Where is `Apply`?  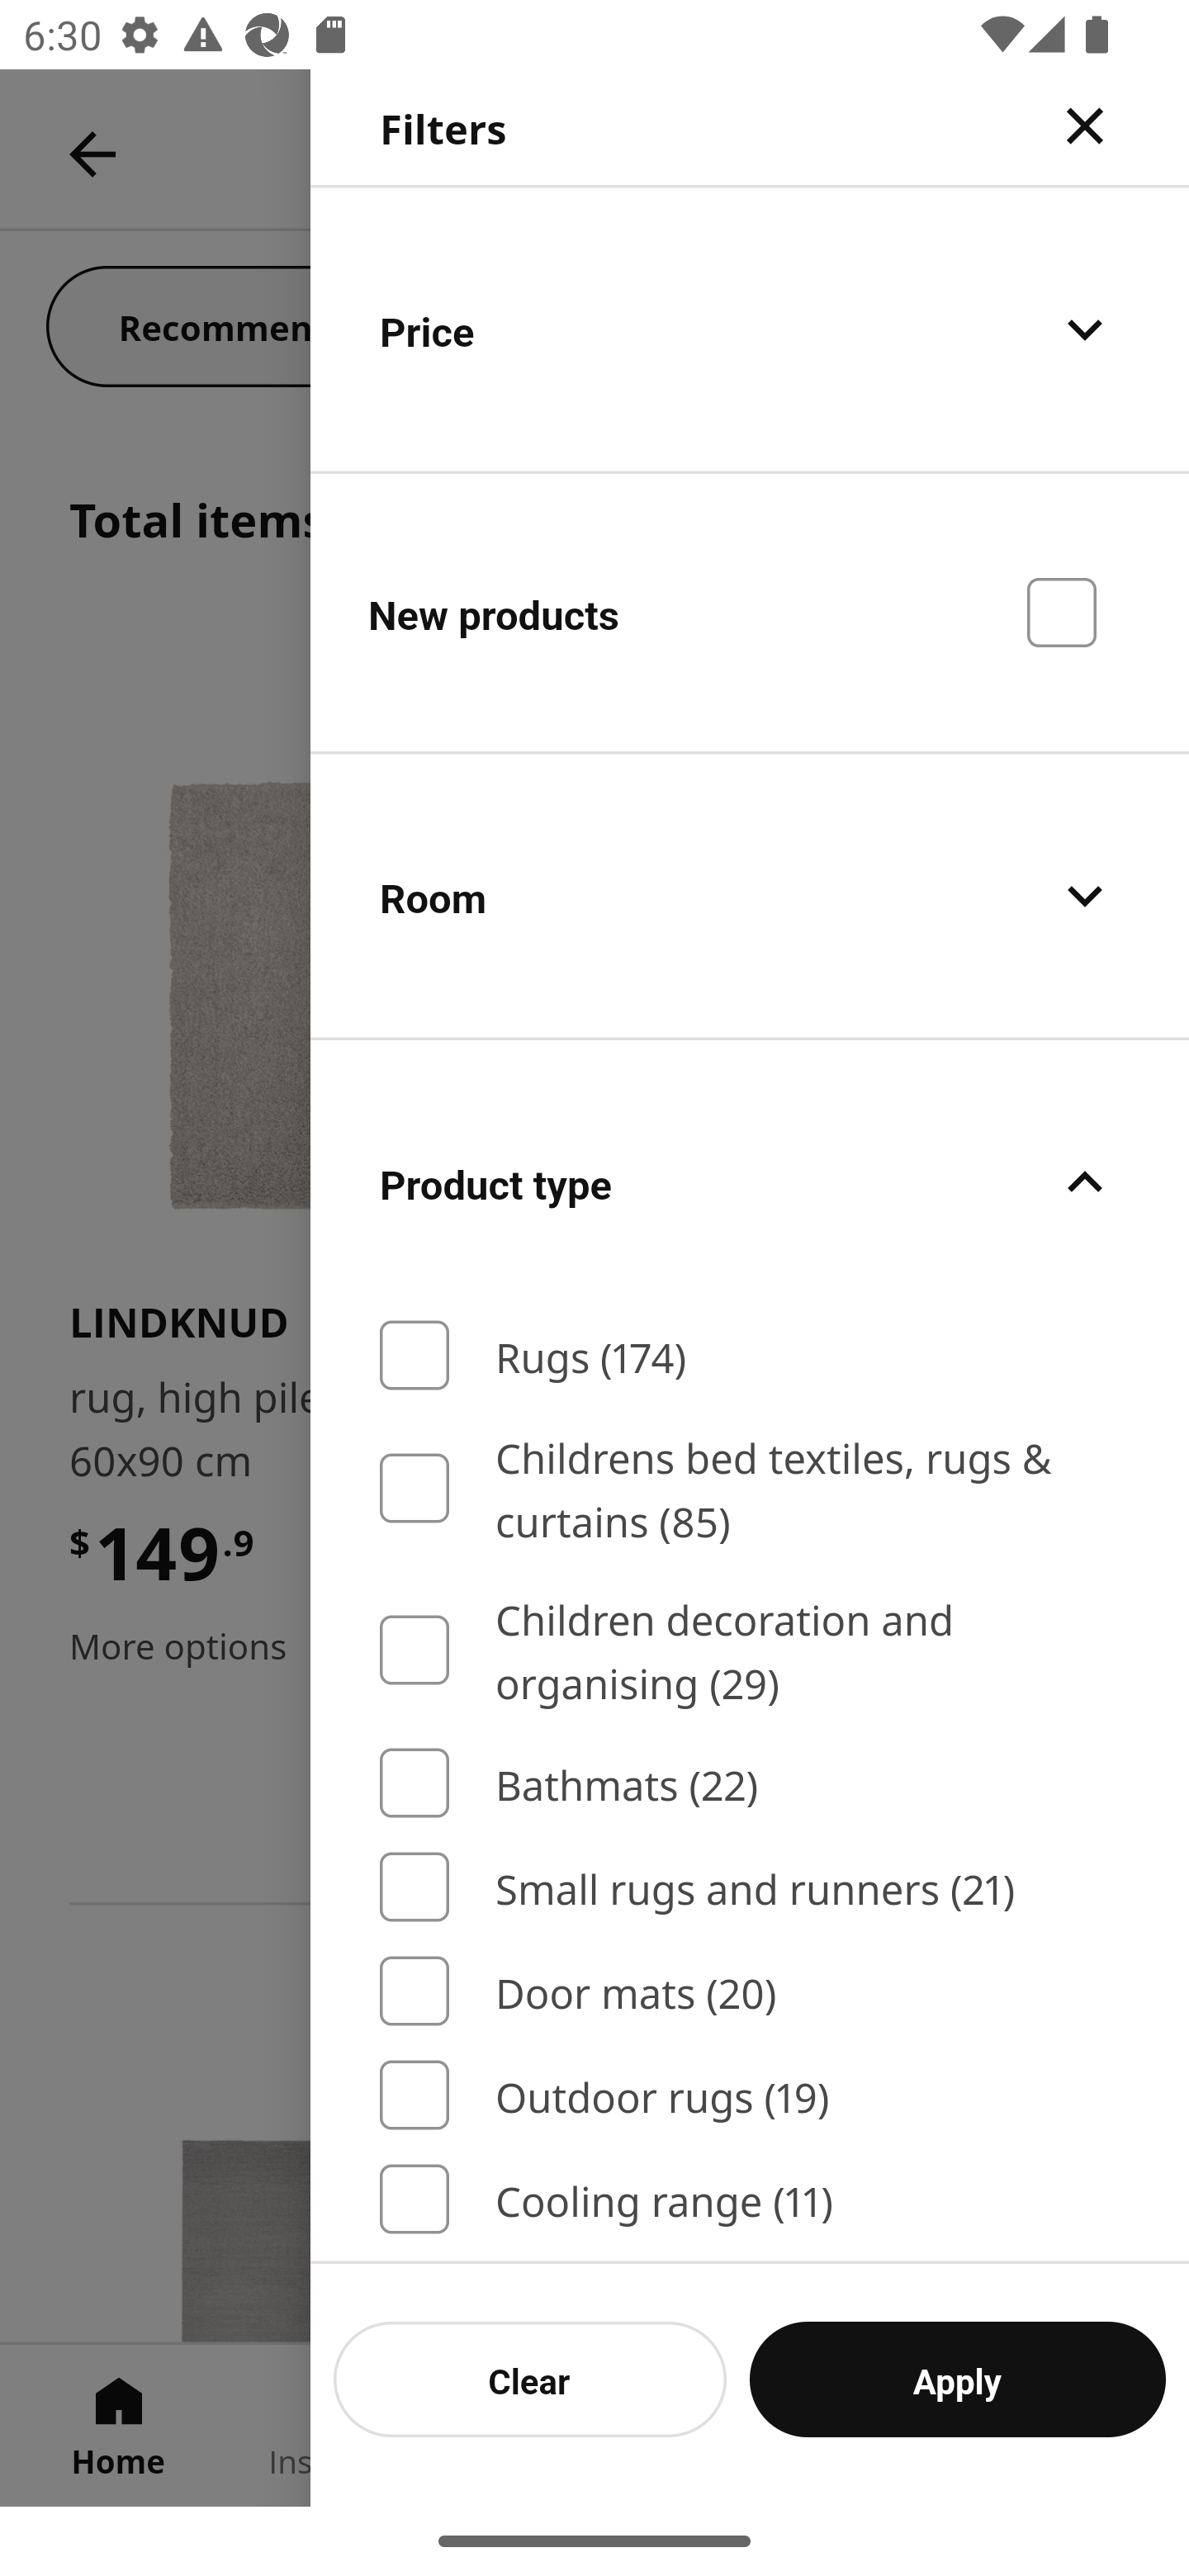
Apply is located at coordinates (958, 2379).